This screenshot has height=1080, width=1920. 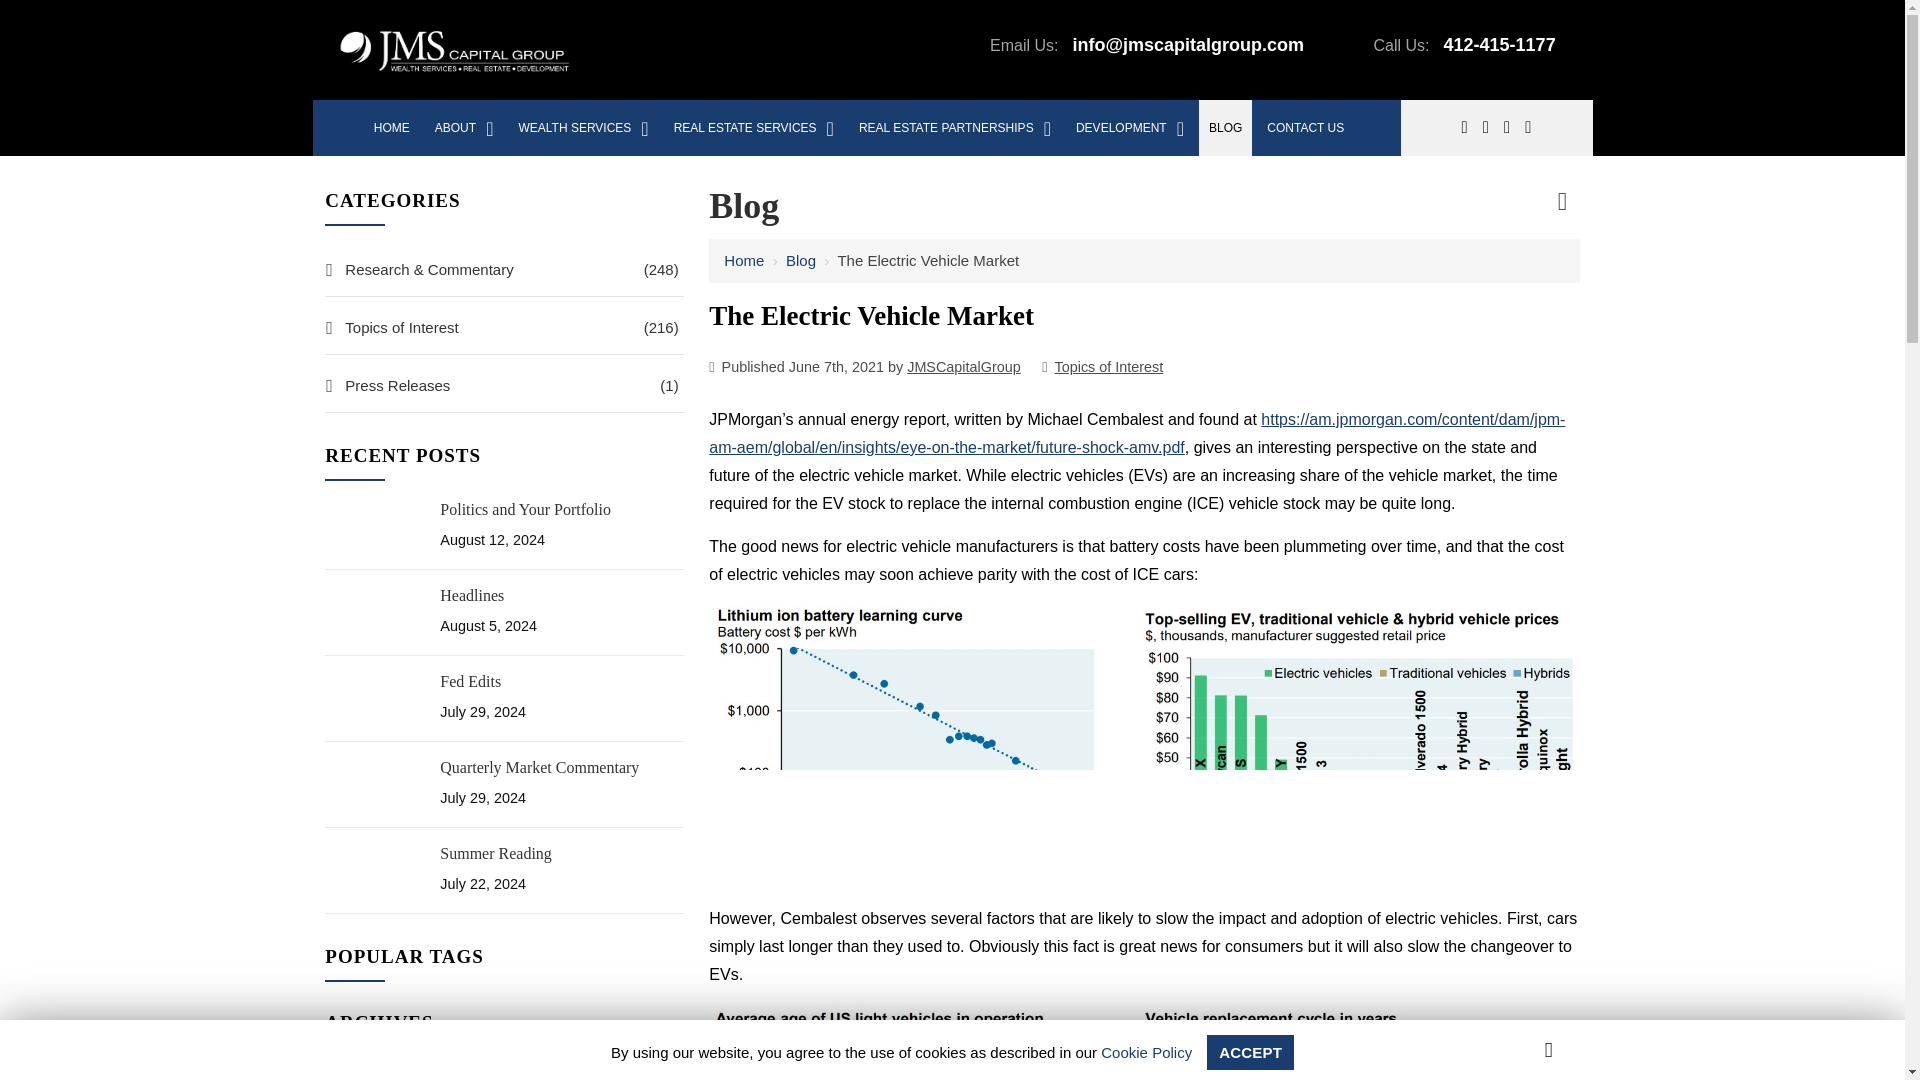 What do you see at coordinates (392, 128) in the screenshot?
I see `HOME` at bounding box center [392, 128].